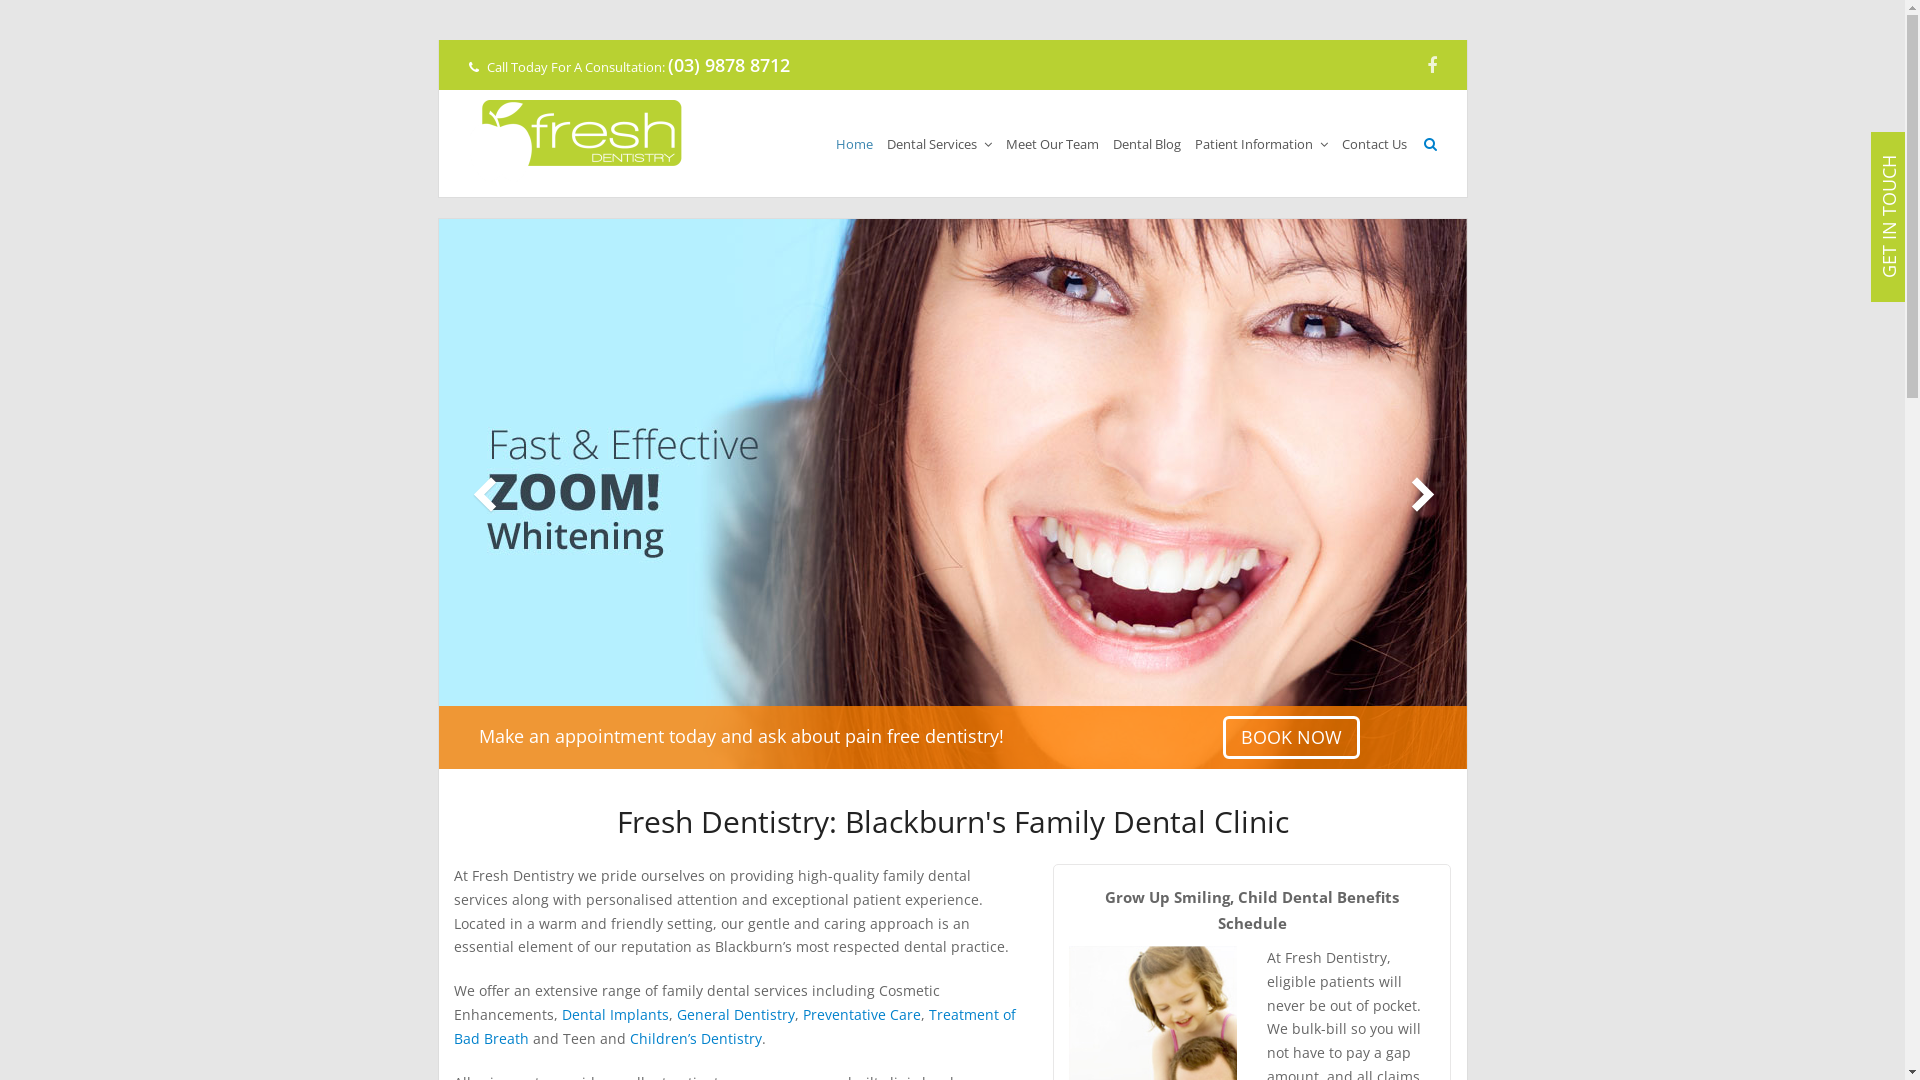 This screenshot has width=1920, height=1080. What do you see at coordinates (854, 143) in the screenshot?
I see `Home` at bounding box center [854, 143].